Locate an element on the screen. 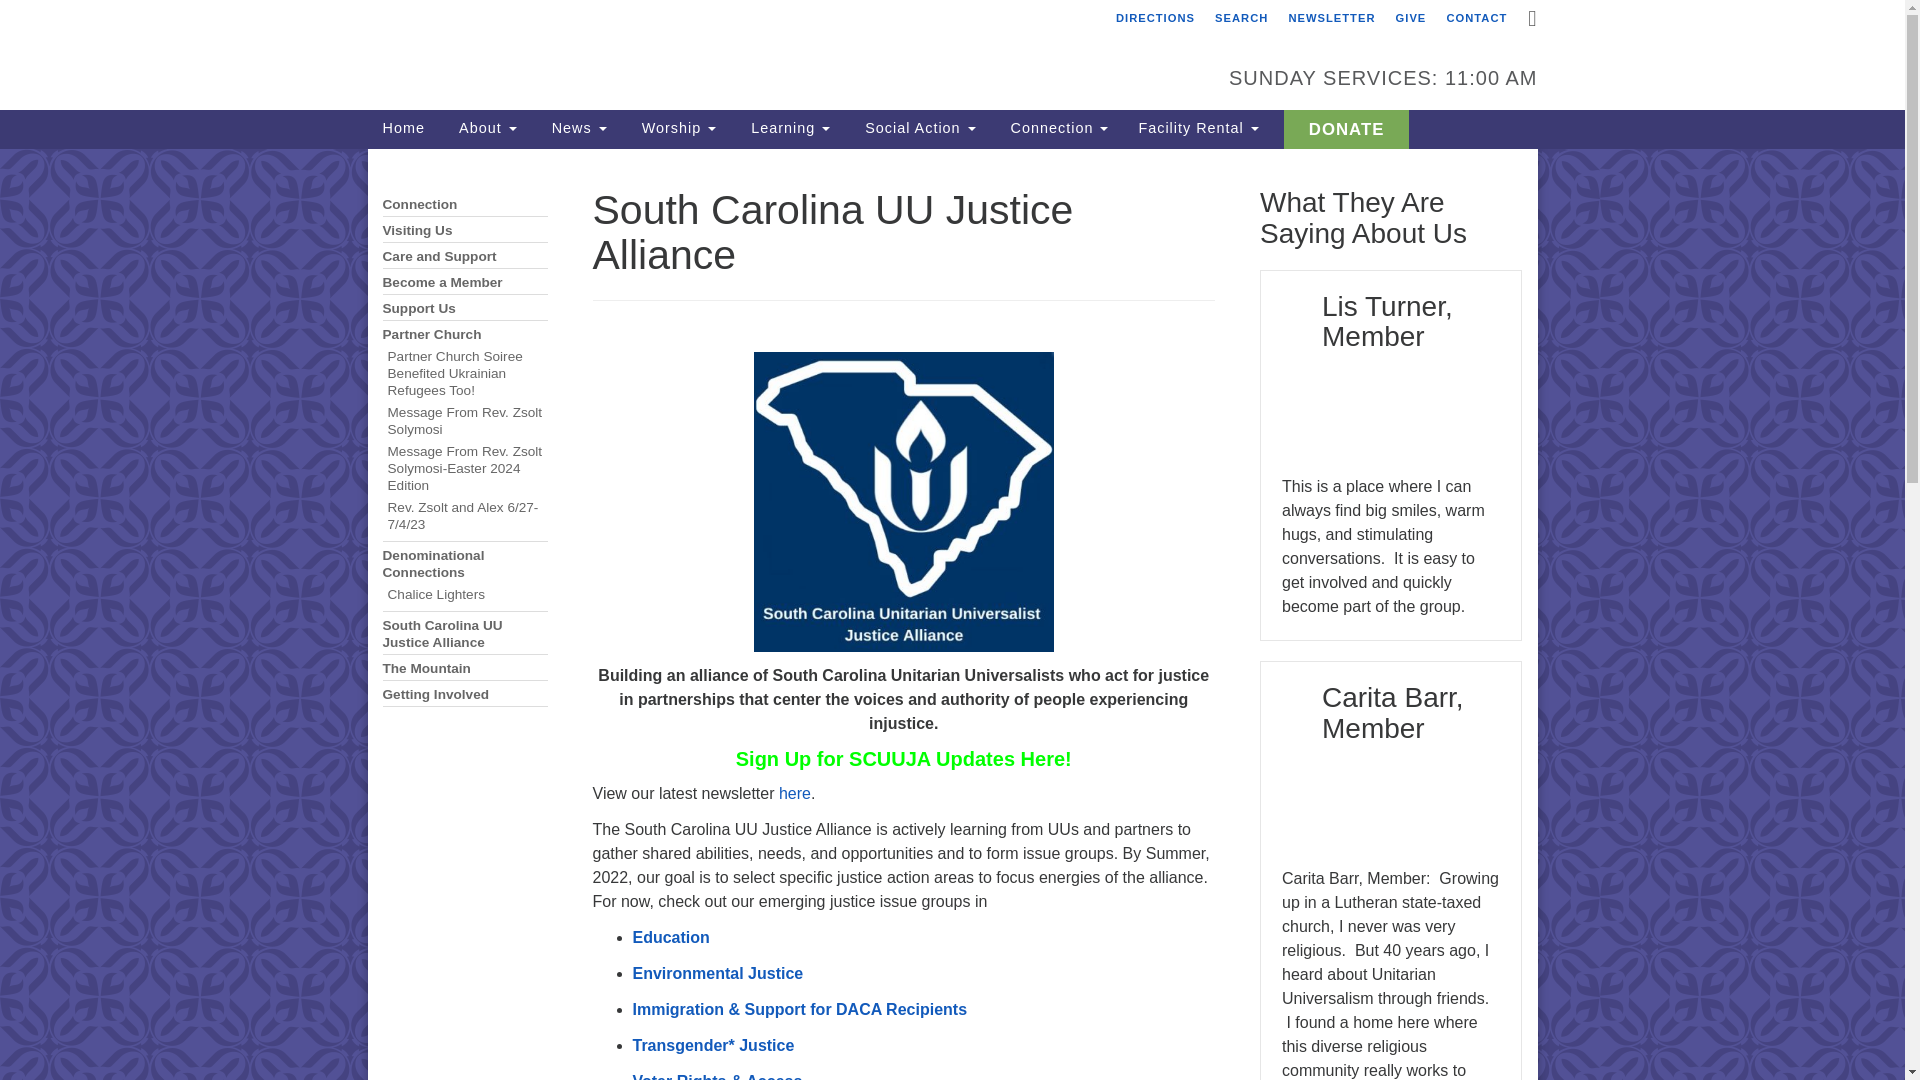 This screenshot has height=1080, width=1920. CONTACT is located at coordinates (1476, 18).